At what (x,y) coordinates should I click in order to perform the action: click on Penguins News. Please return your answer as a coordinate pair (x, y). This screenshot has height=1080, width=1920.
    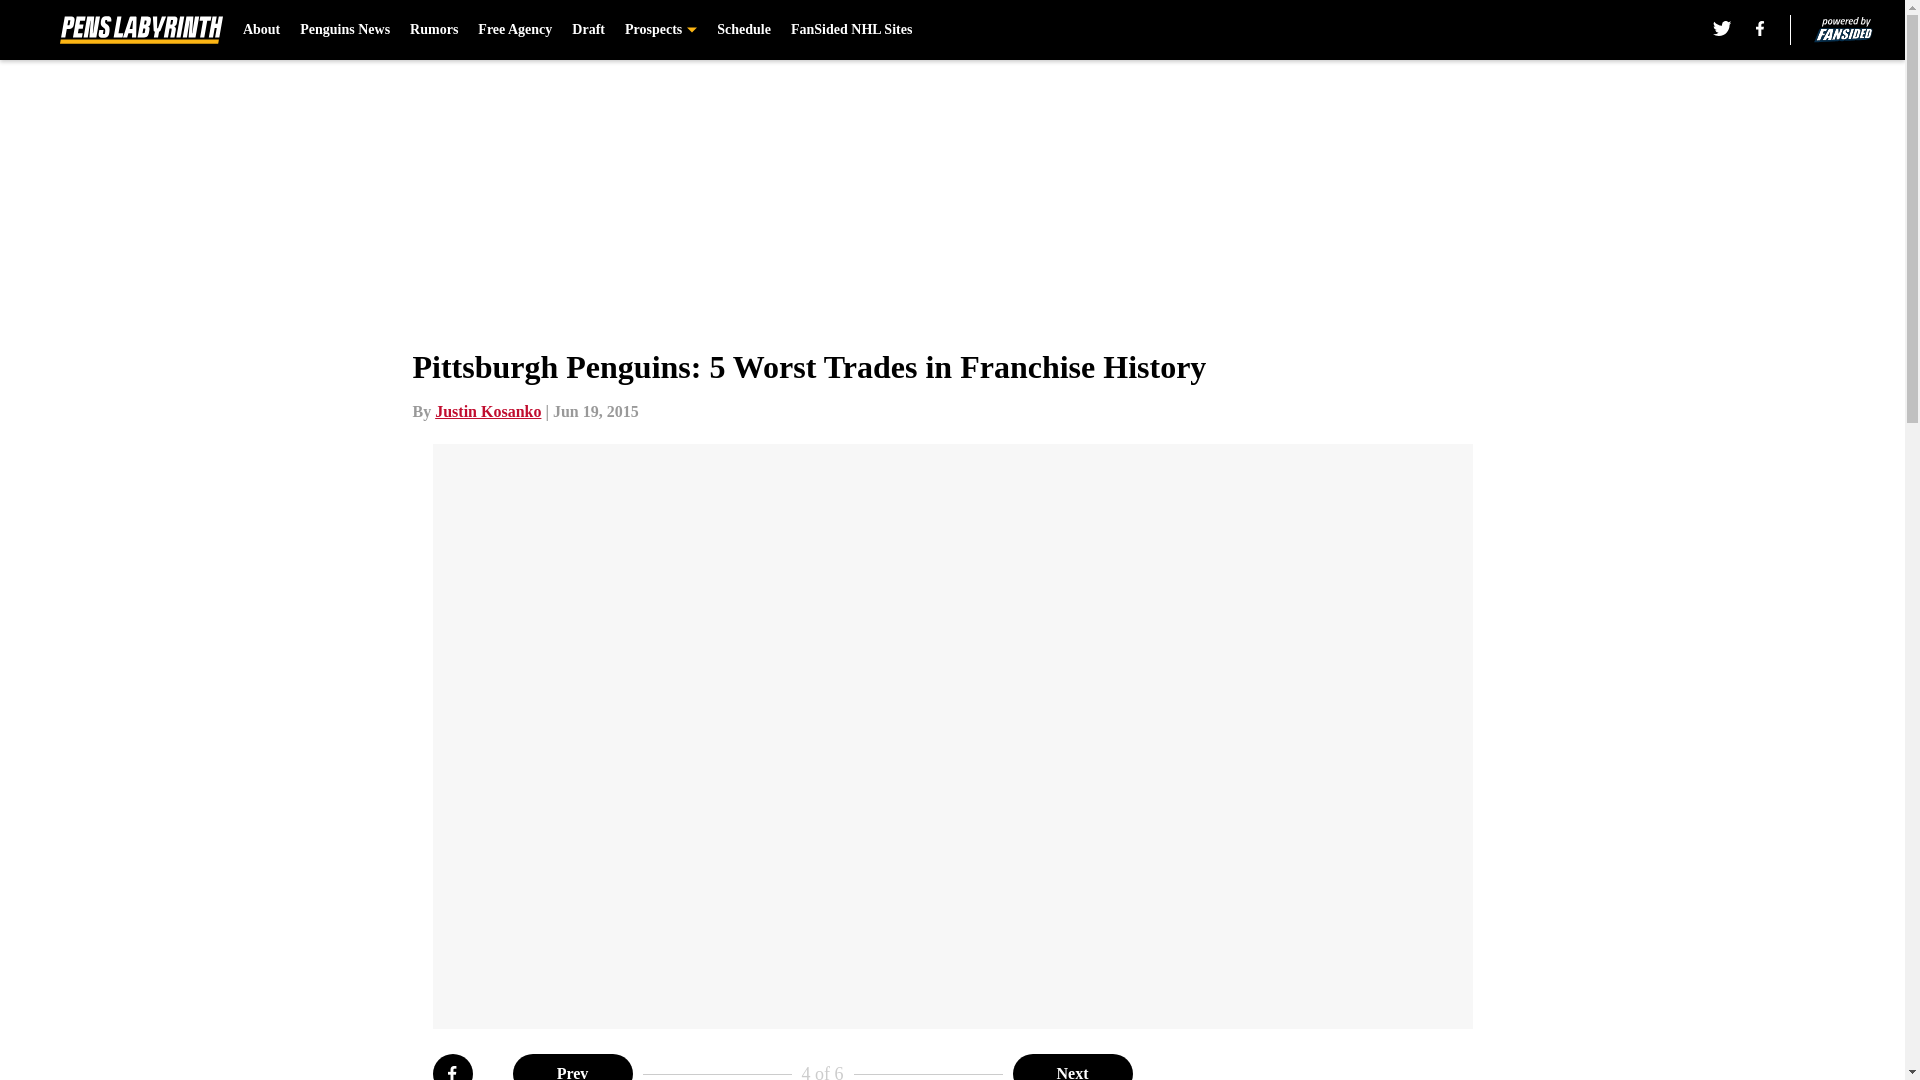
    Looking at the image, I should click on (344, 30).